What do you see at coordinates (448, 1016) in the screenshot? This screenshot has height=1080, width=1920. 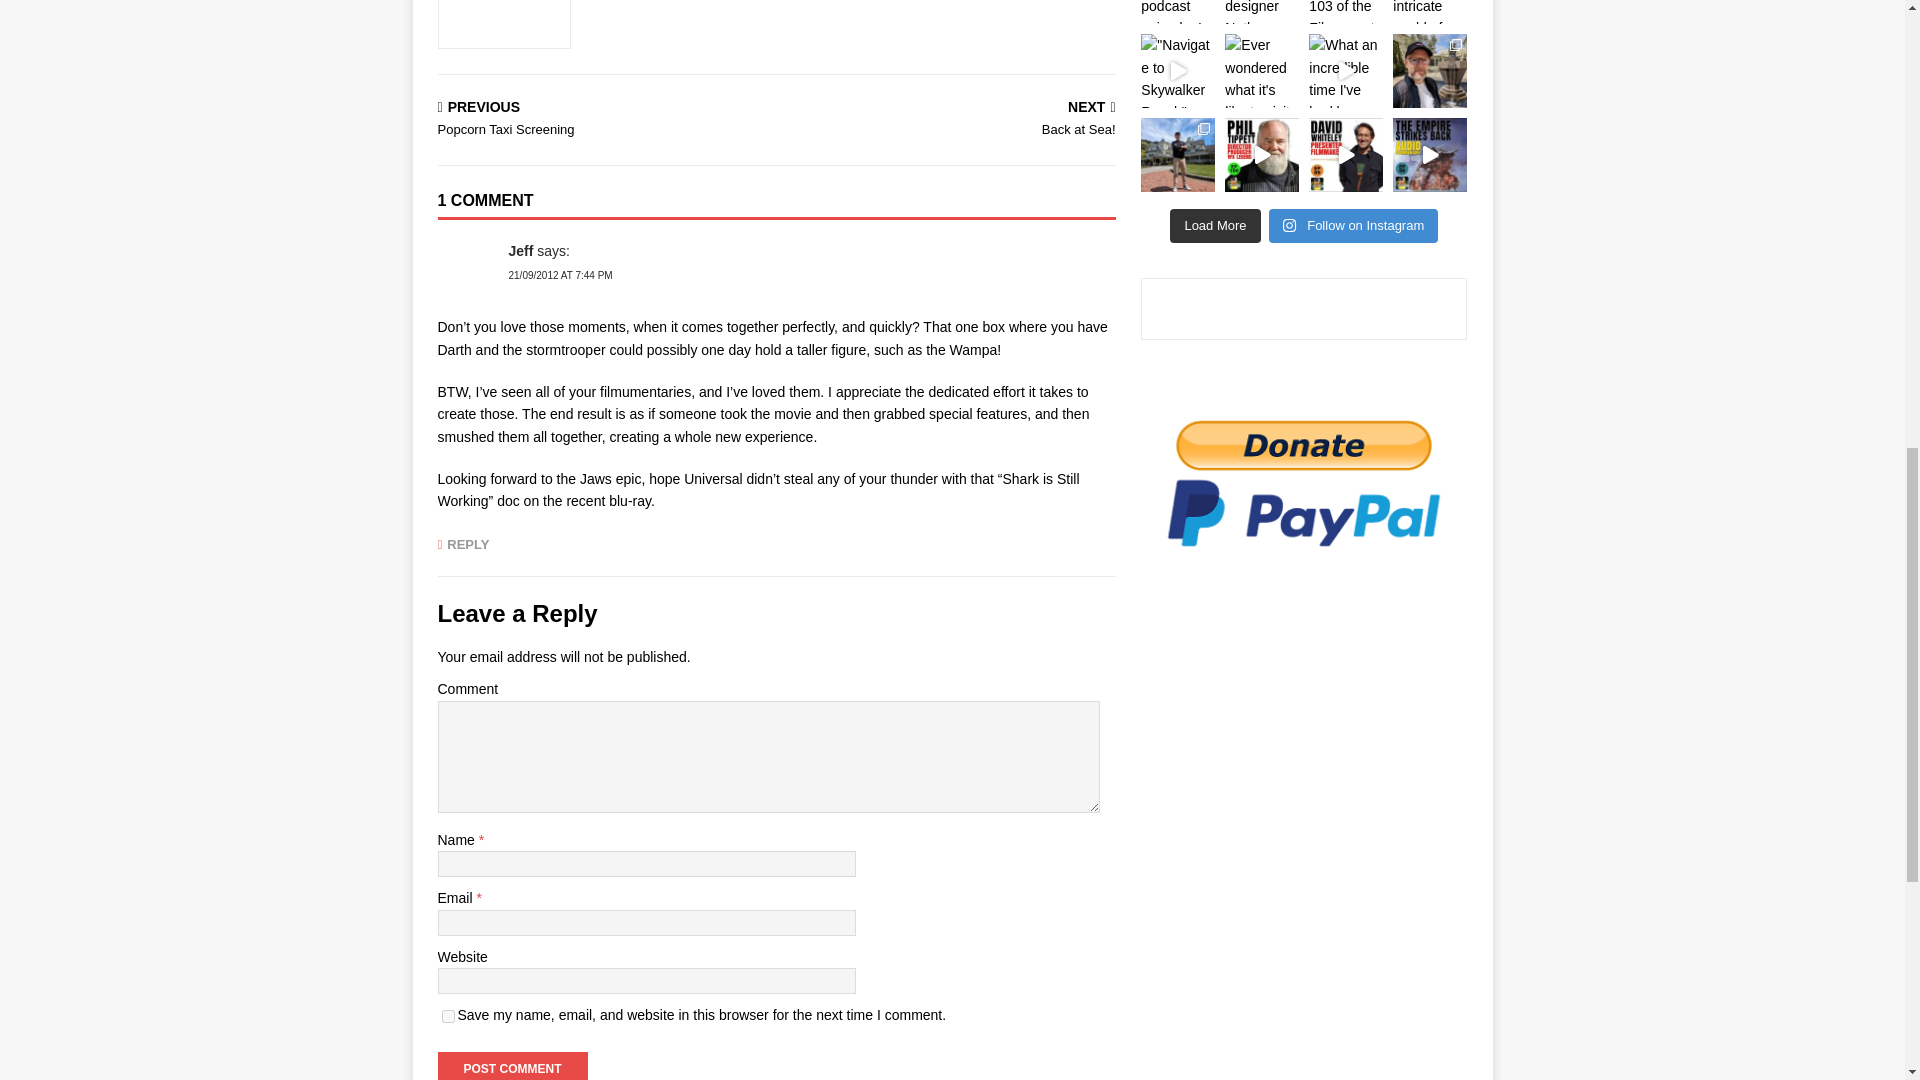 I see `yes` at bounding box center [448, 1016].